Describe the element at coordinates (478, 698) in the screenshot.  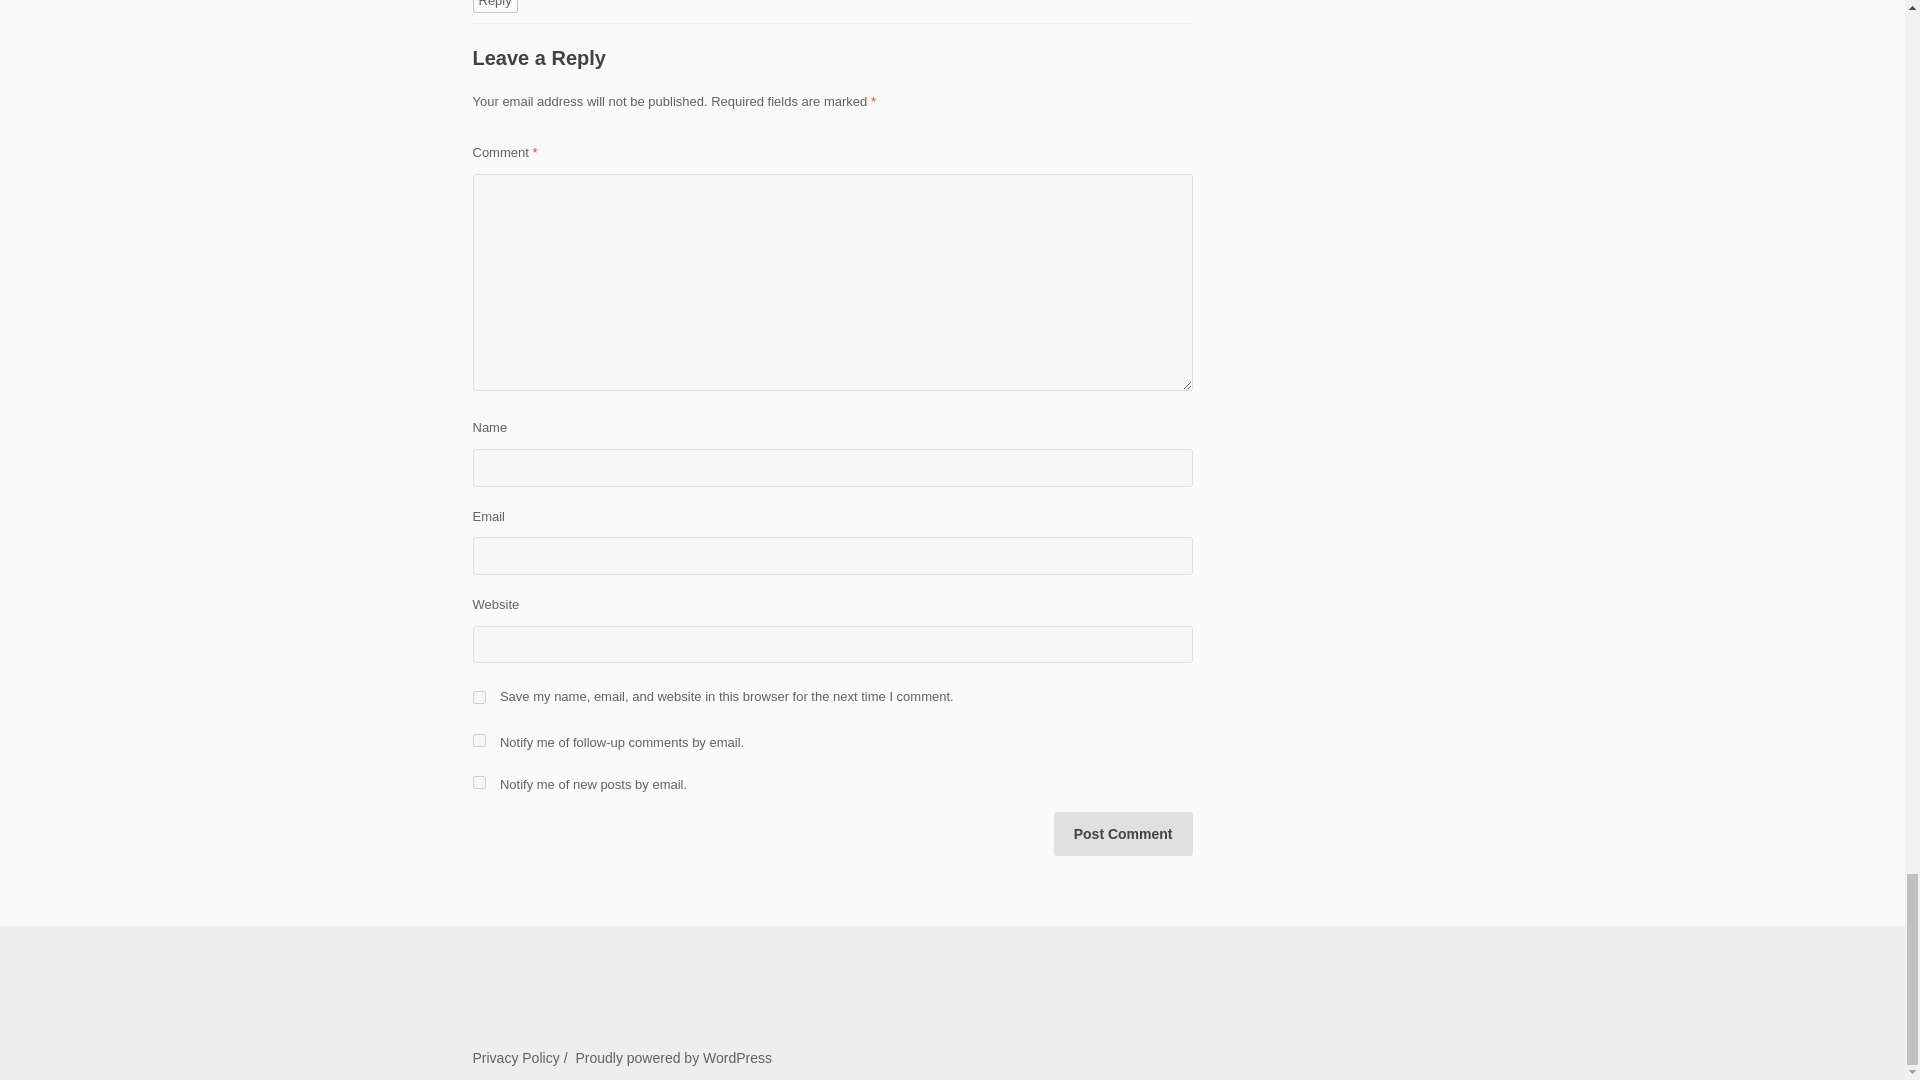
I see `yes` at that location.